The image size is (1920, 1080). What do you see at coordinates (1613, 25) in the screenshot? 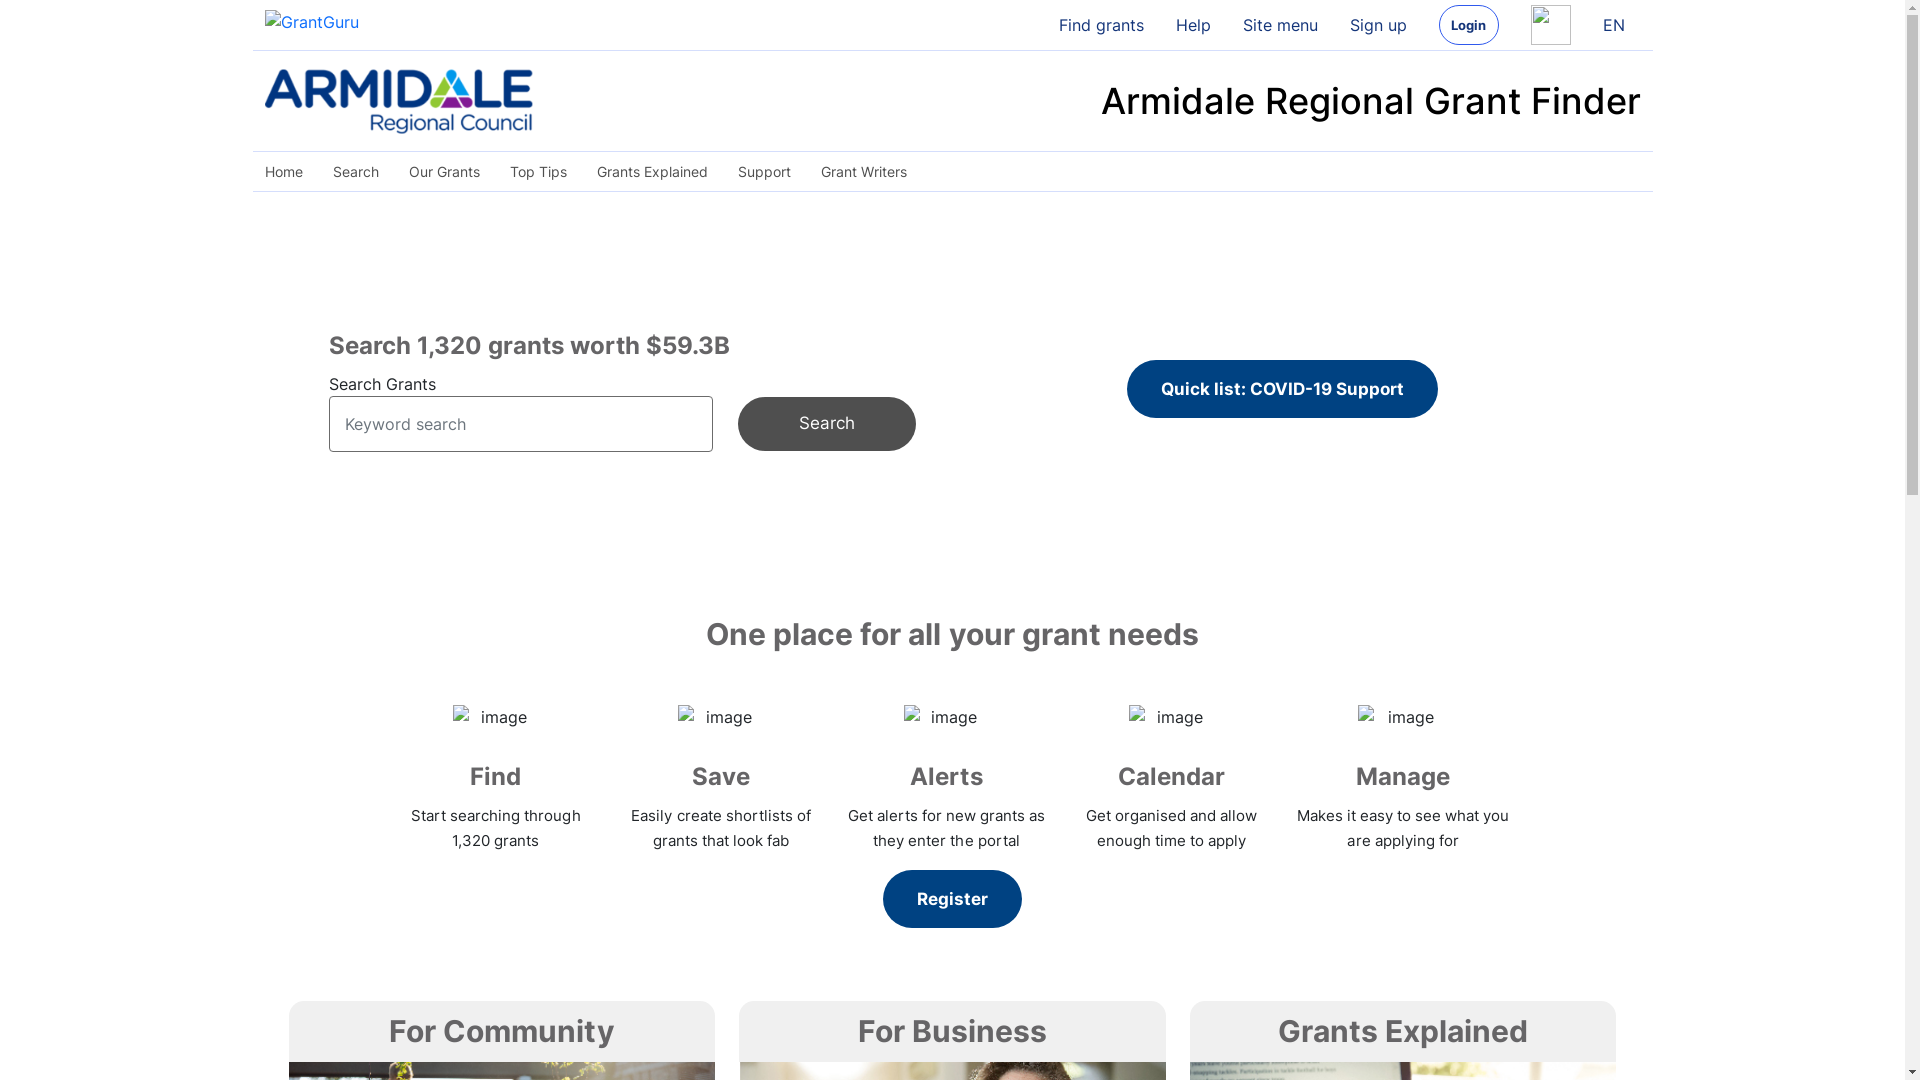
I see `EN` at bounding box center [1613, 25].